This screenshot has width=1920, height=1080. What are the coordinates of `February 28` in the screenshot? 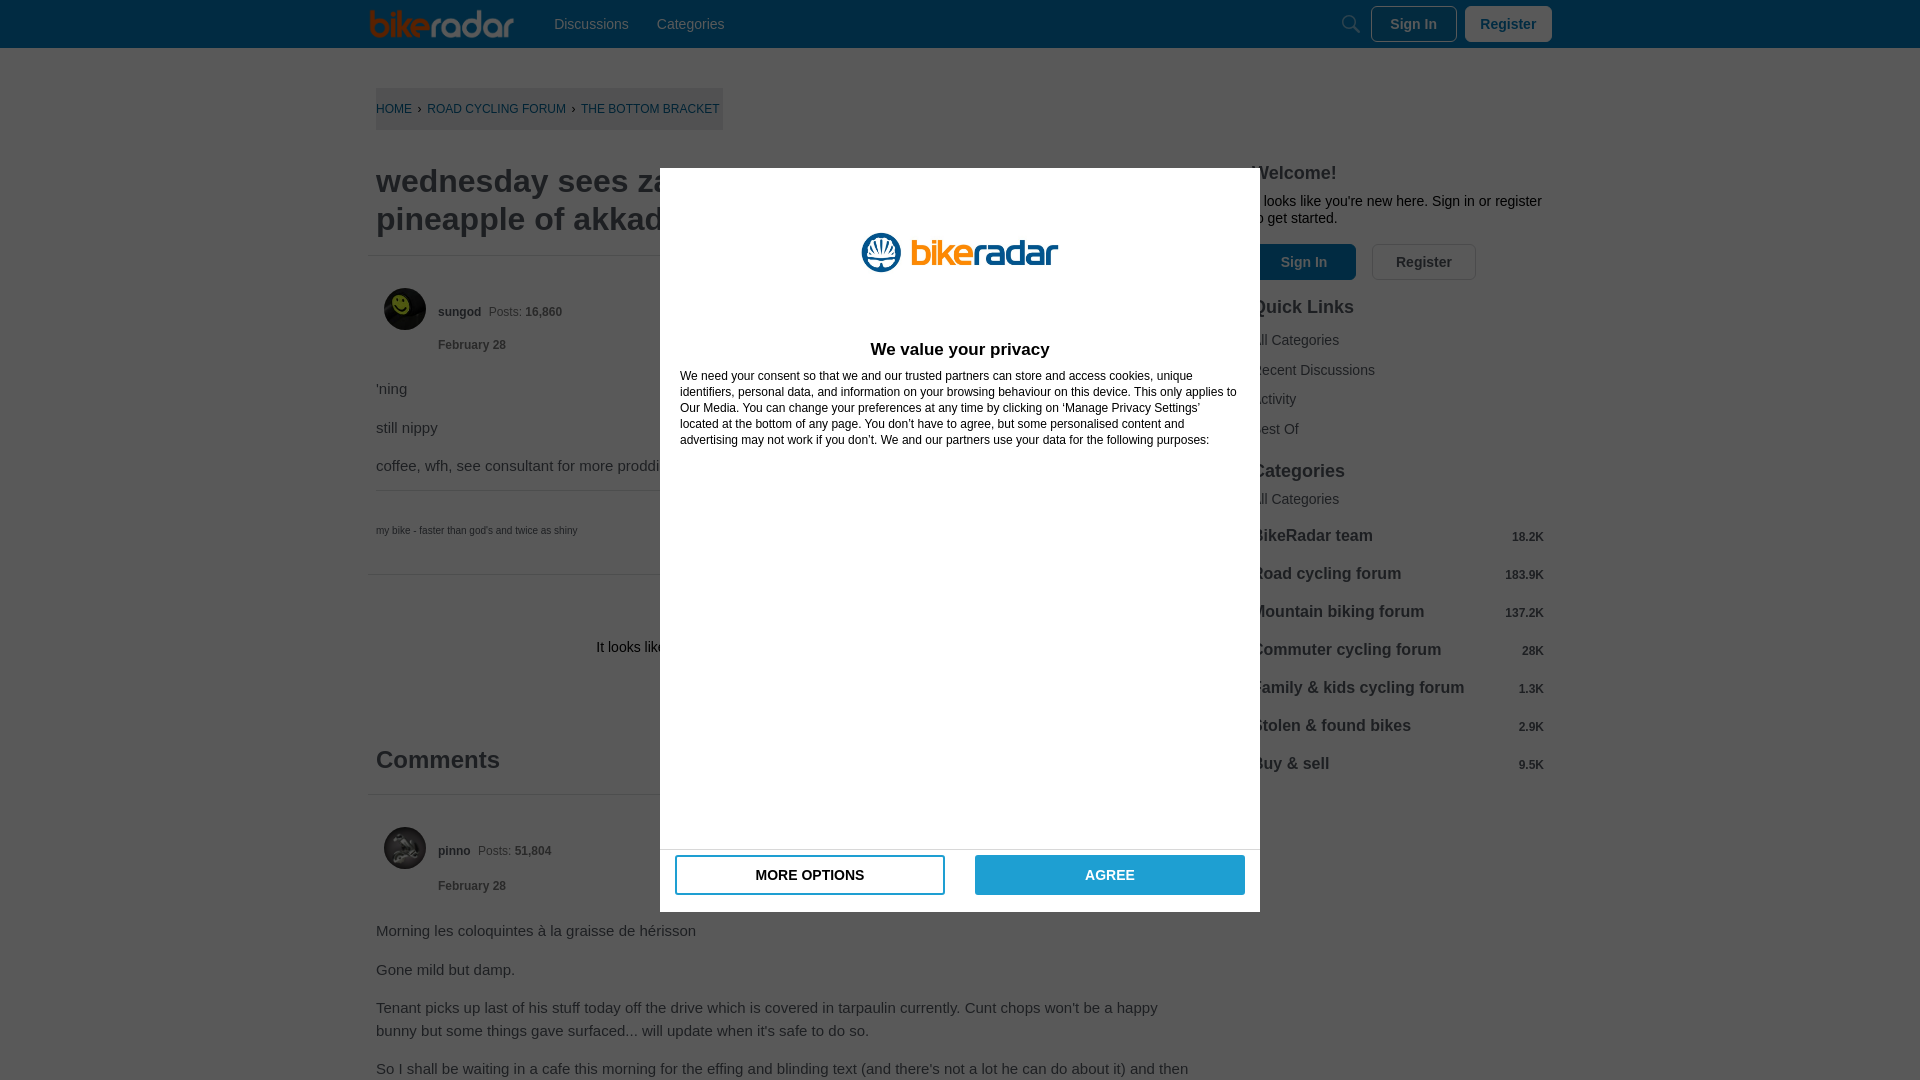 It's located at (472, 345).